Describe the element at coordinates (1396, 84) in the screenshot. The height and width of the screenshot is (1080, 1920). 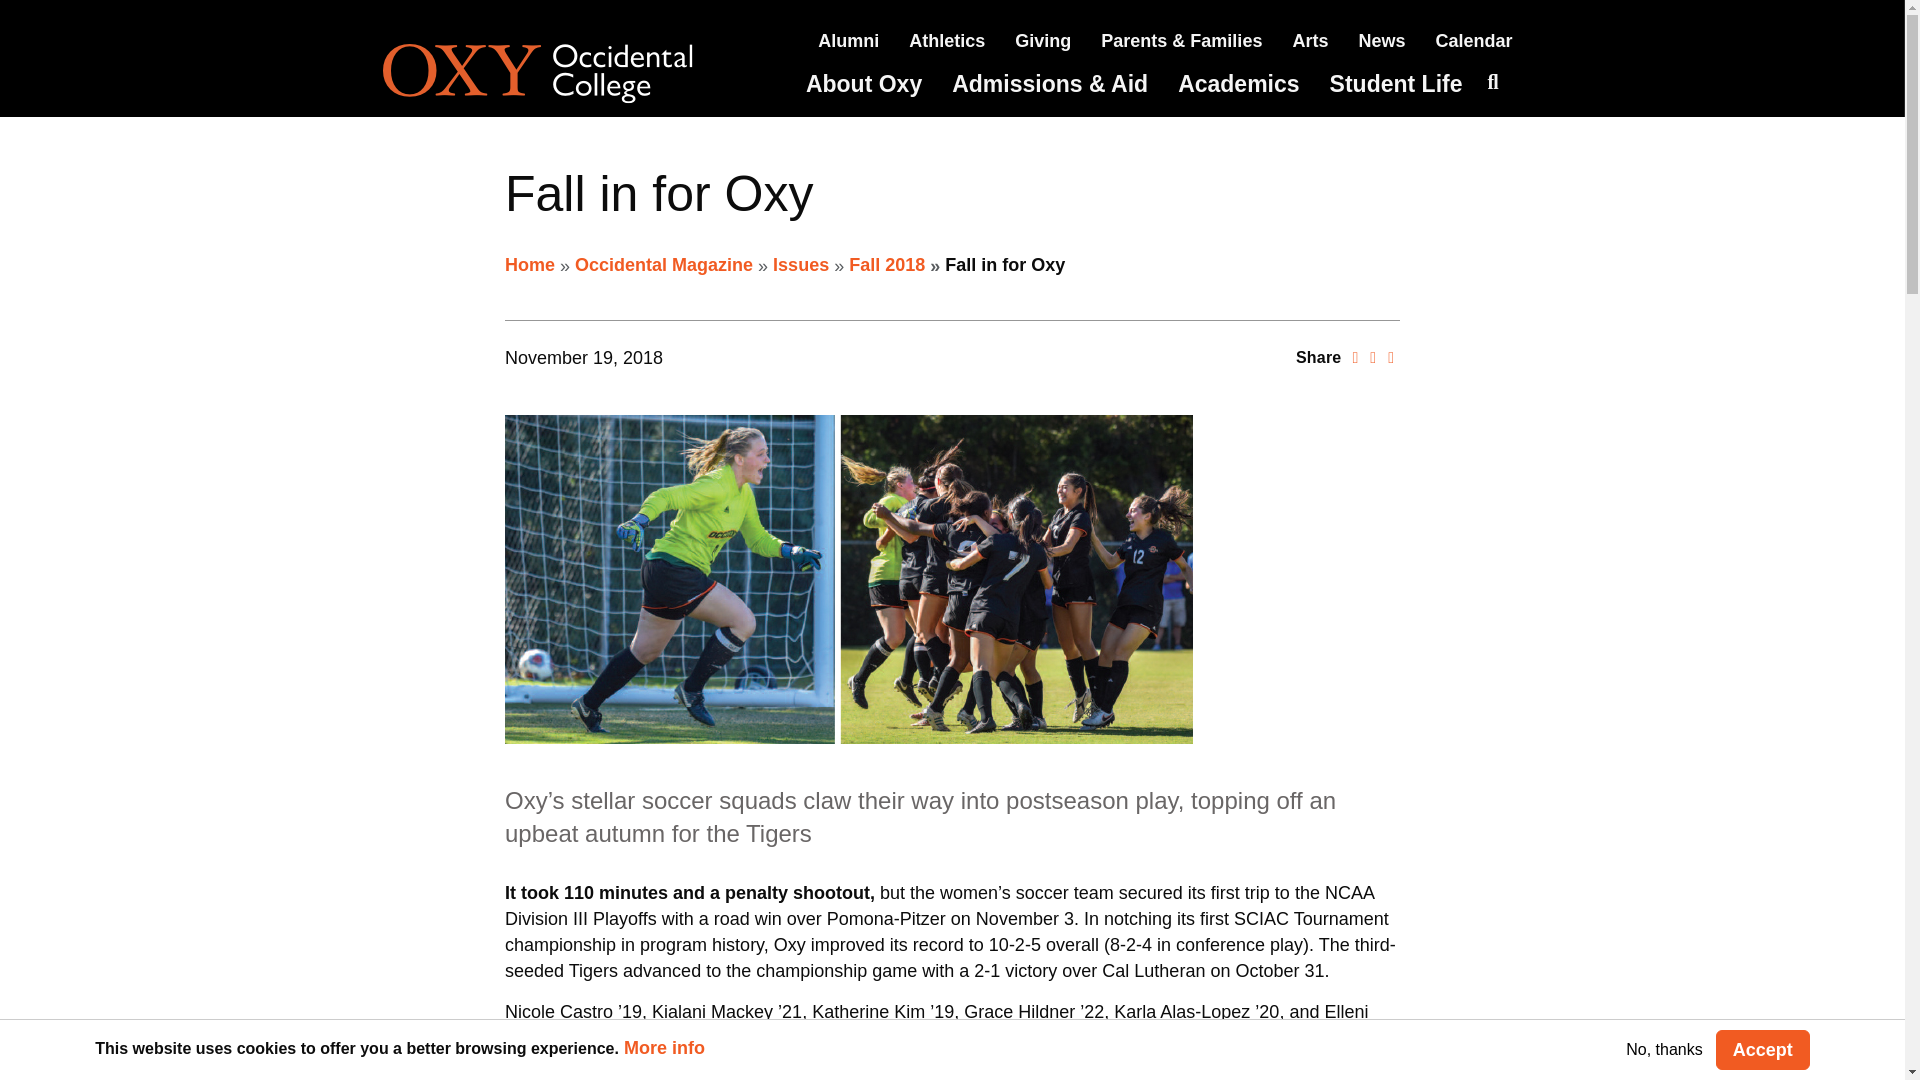
I see `Student Life` at that location.